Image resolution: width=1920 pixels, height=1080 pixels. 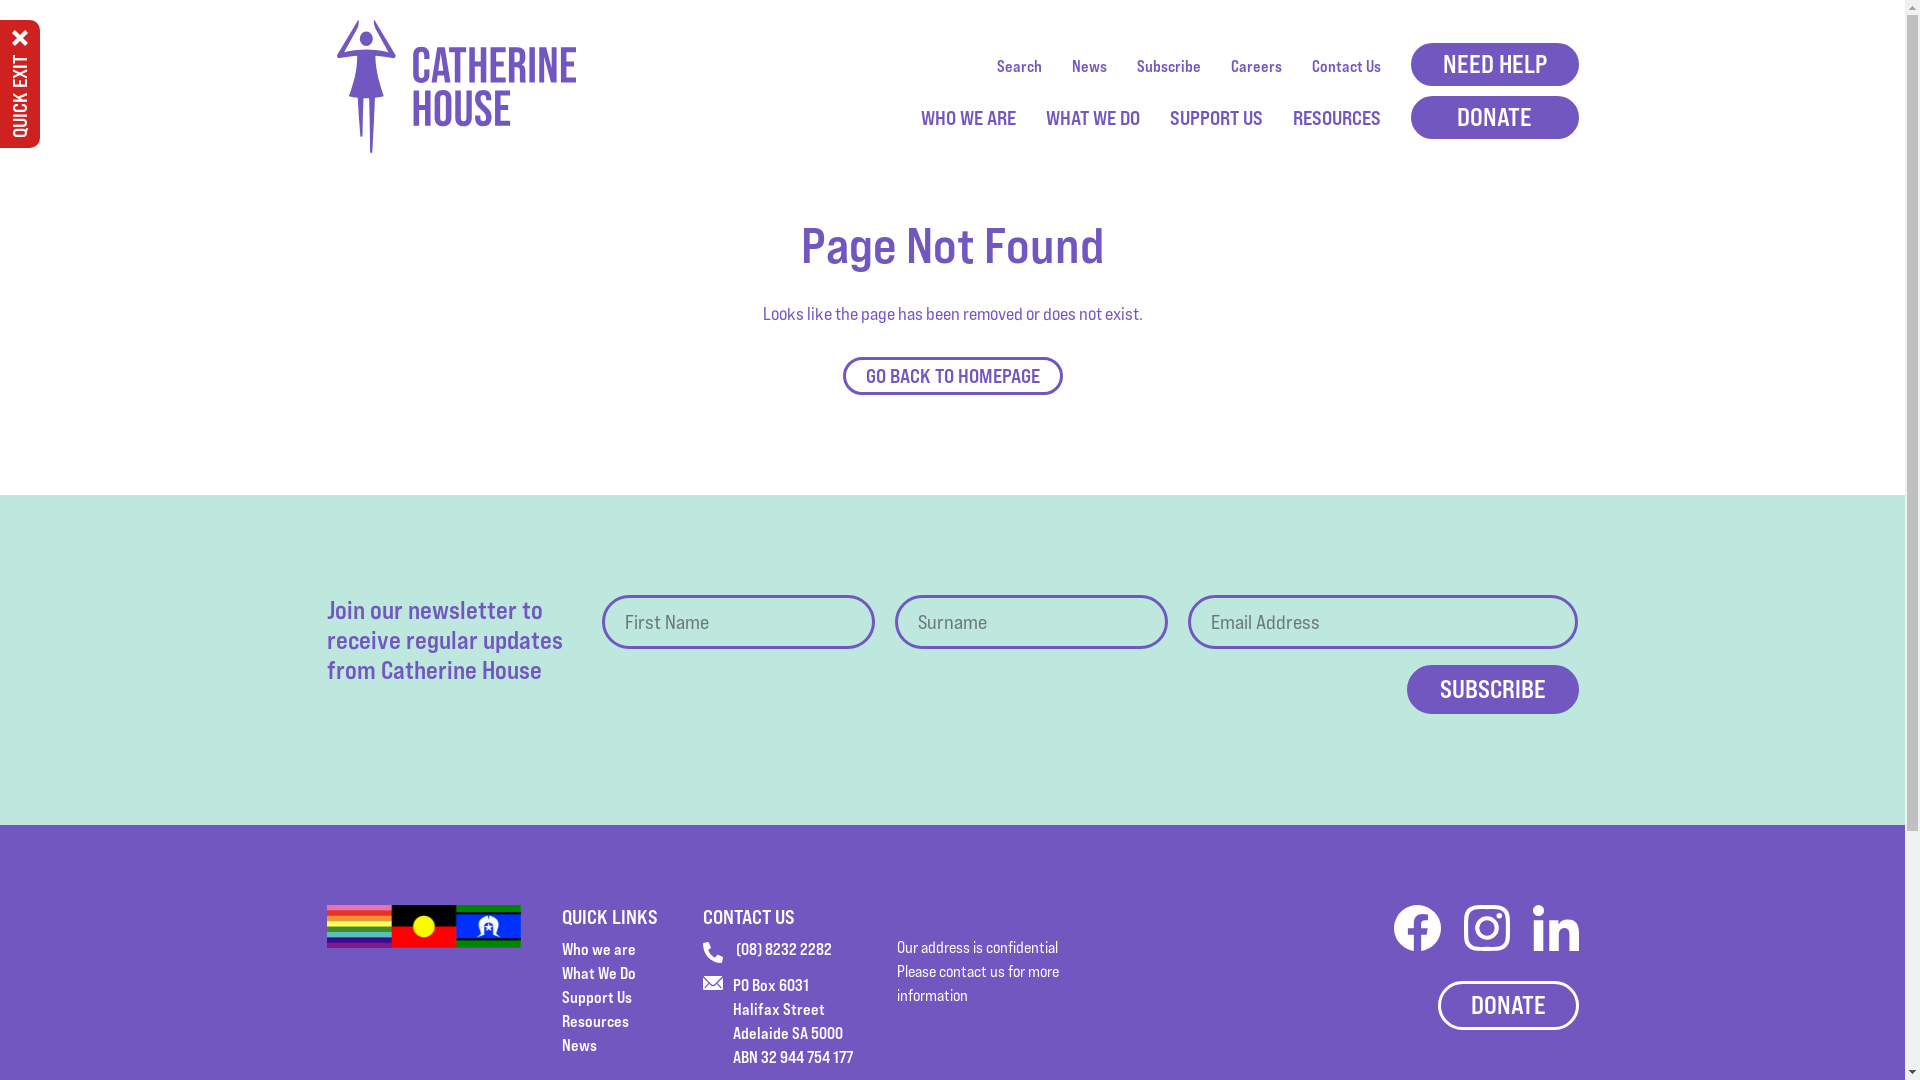 What do you see at coordinates (1494, 64) in the screenshot?
I see `NEED HELP` at bounding box center [1494, 64].